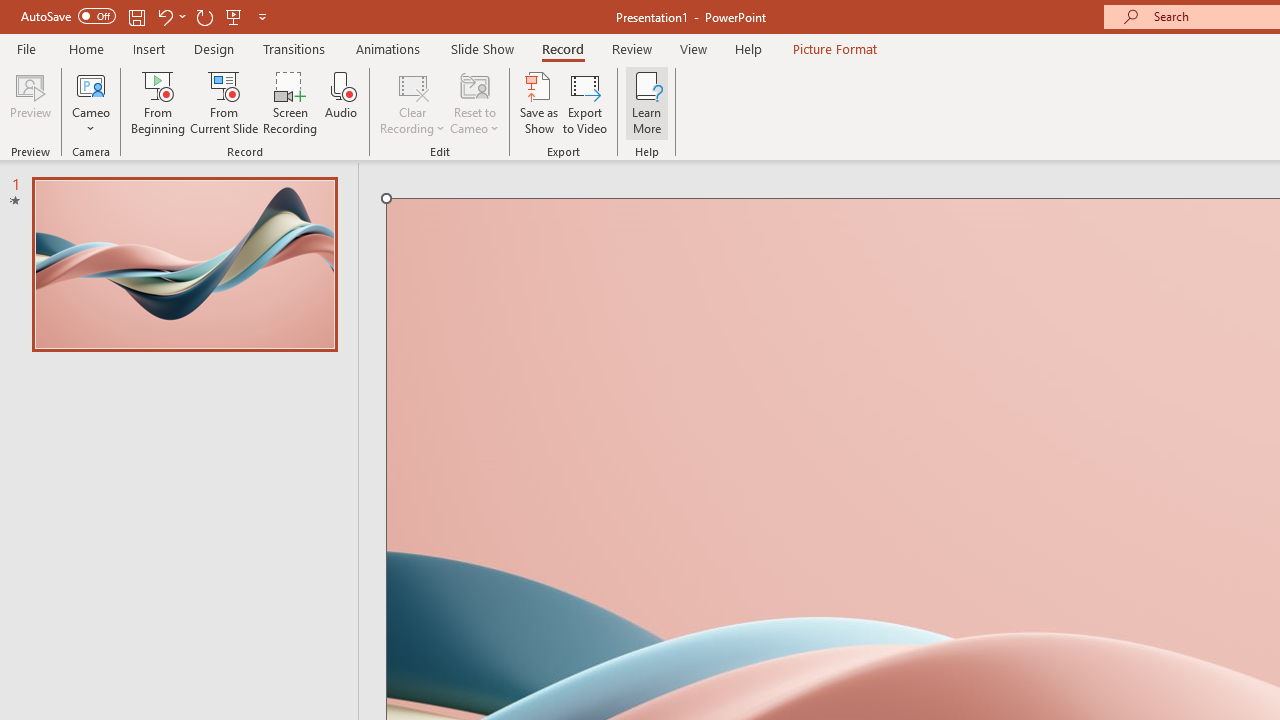 Image resolution: width=1280 pixels, height=720 pixels. Describe the element at coordinates (341, 102) in the screenshot. I see `Audio` at that location.